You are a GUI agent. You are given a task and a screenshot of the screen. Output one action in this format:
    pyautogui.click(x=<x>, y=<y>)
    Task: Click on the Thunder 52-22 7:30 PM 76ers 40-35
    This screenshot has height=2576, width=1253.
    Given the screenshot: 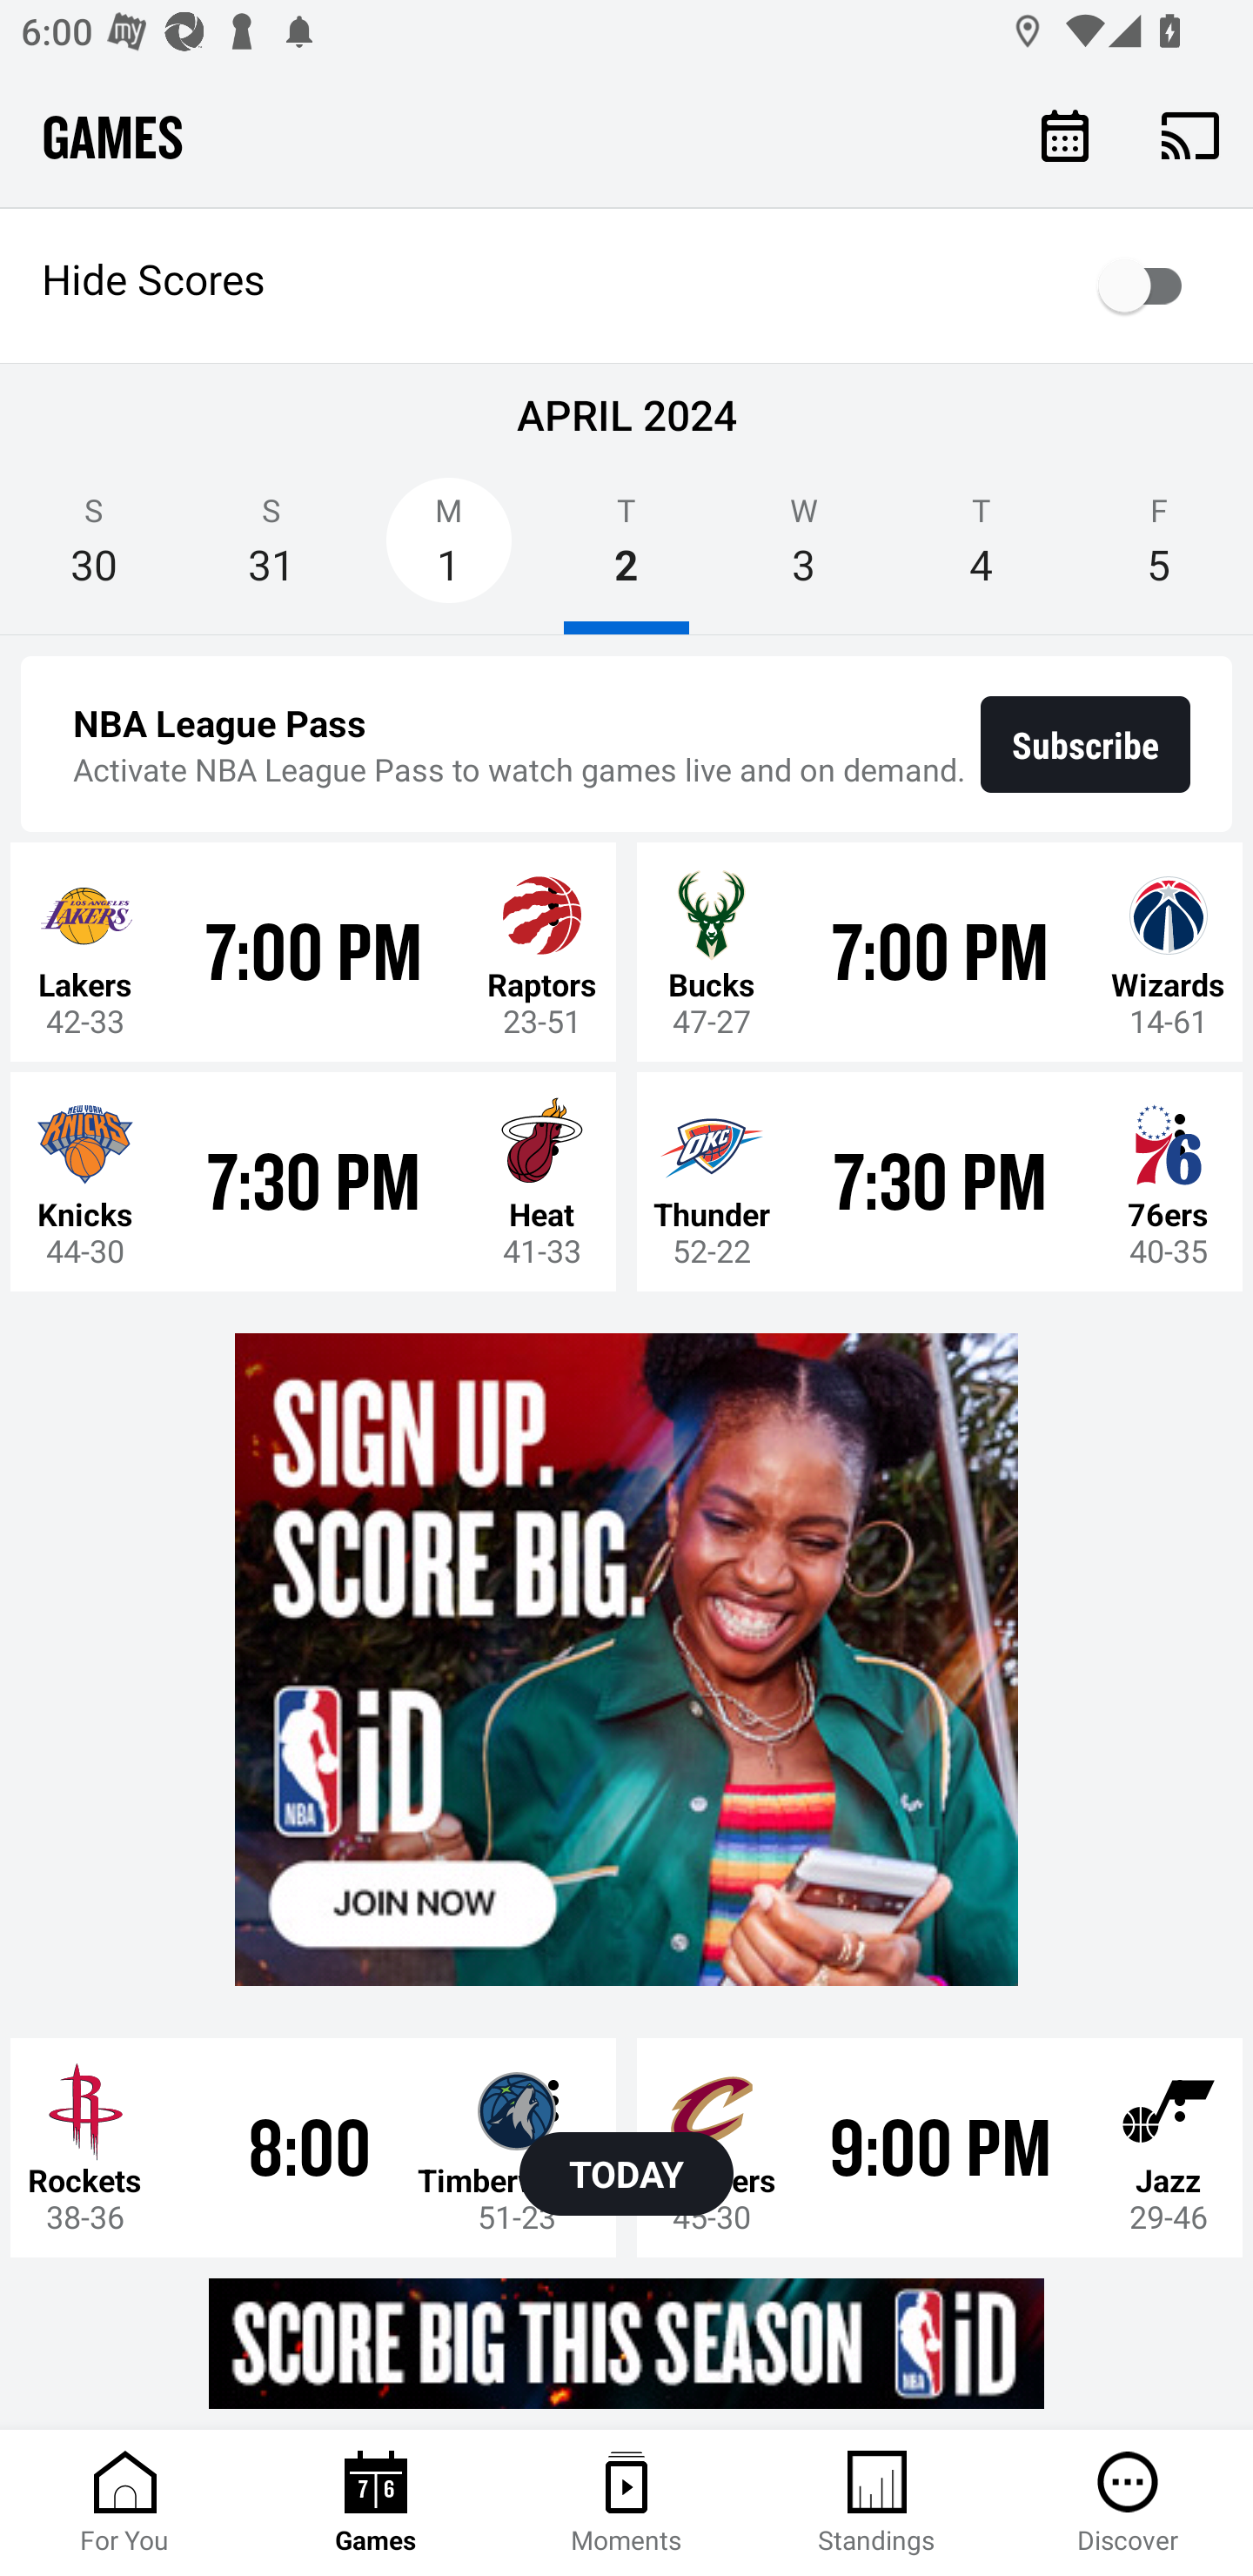 What is the action you would take?
    pyautogui.click(x=940, y=1180)
    